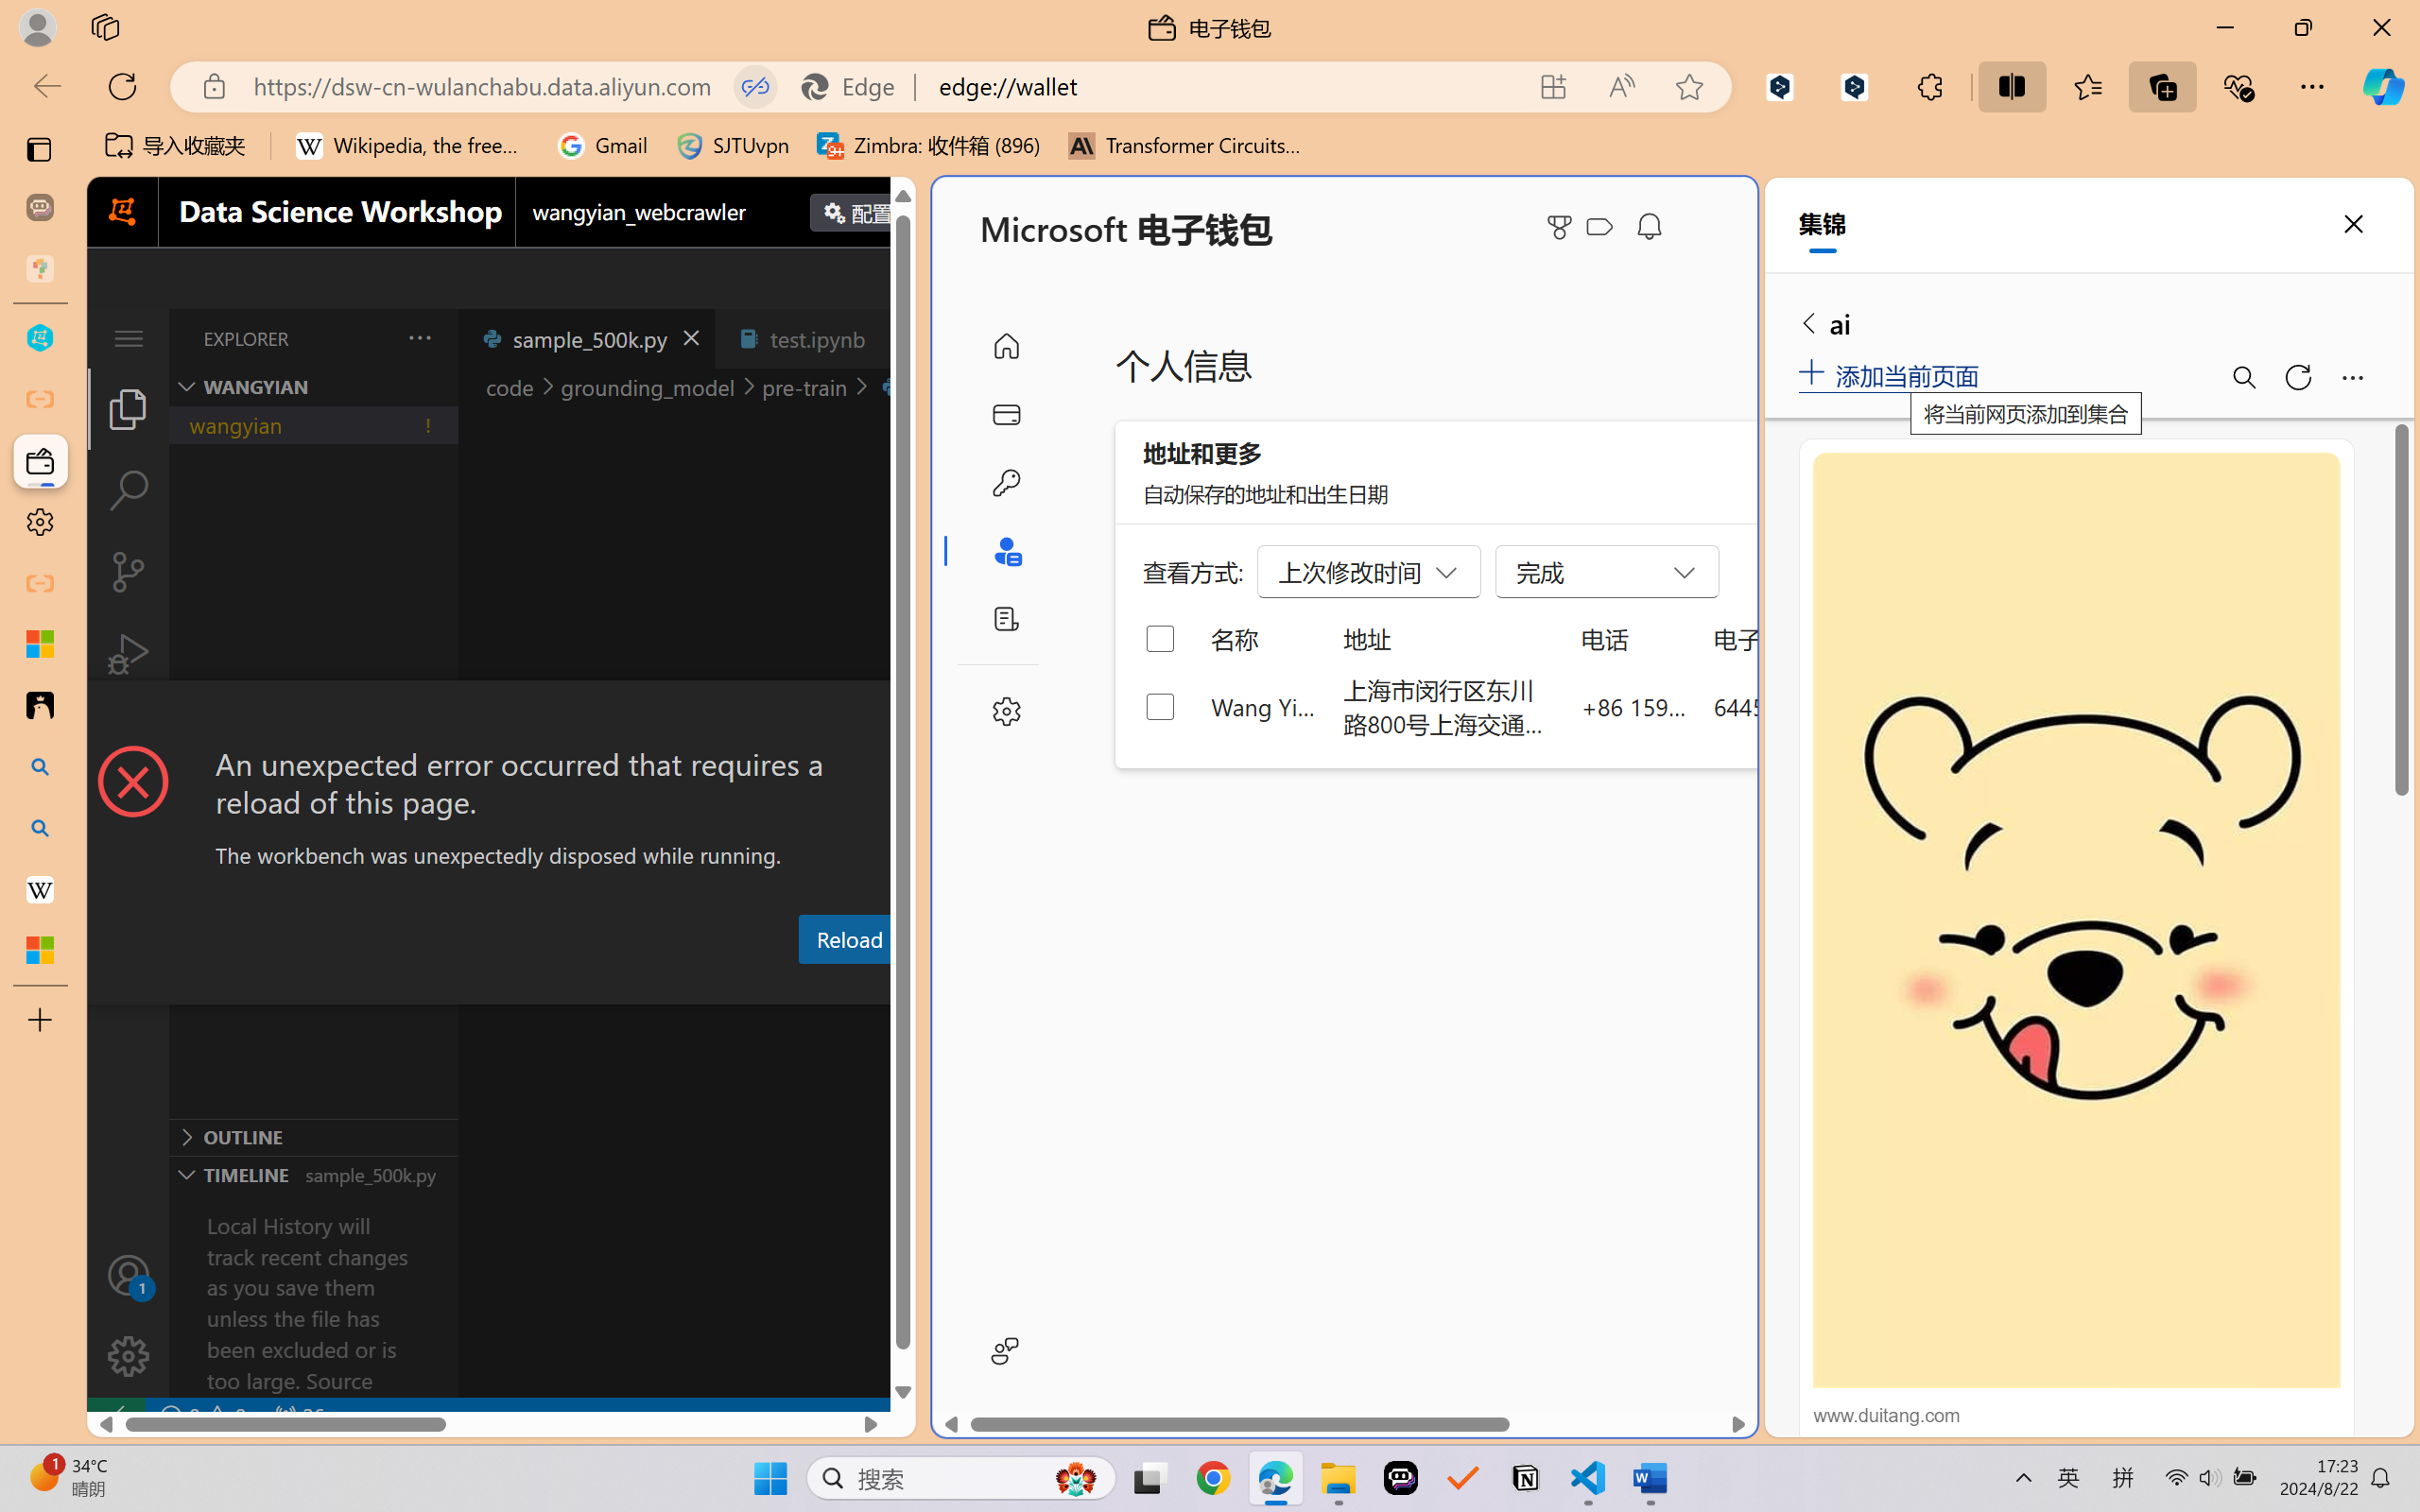 The image size is (2420, 1512). I want to click on Accounts - Sign in requested, so click(129, 1275).